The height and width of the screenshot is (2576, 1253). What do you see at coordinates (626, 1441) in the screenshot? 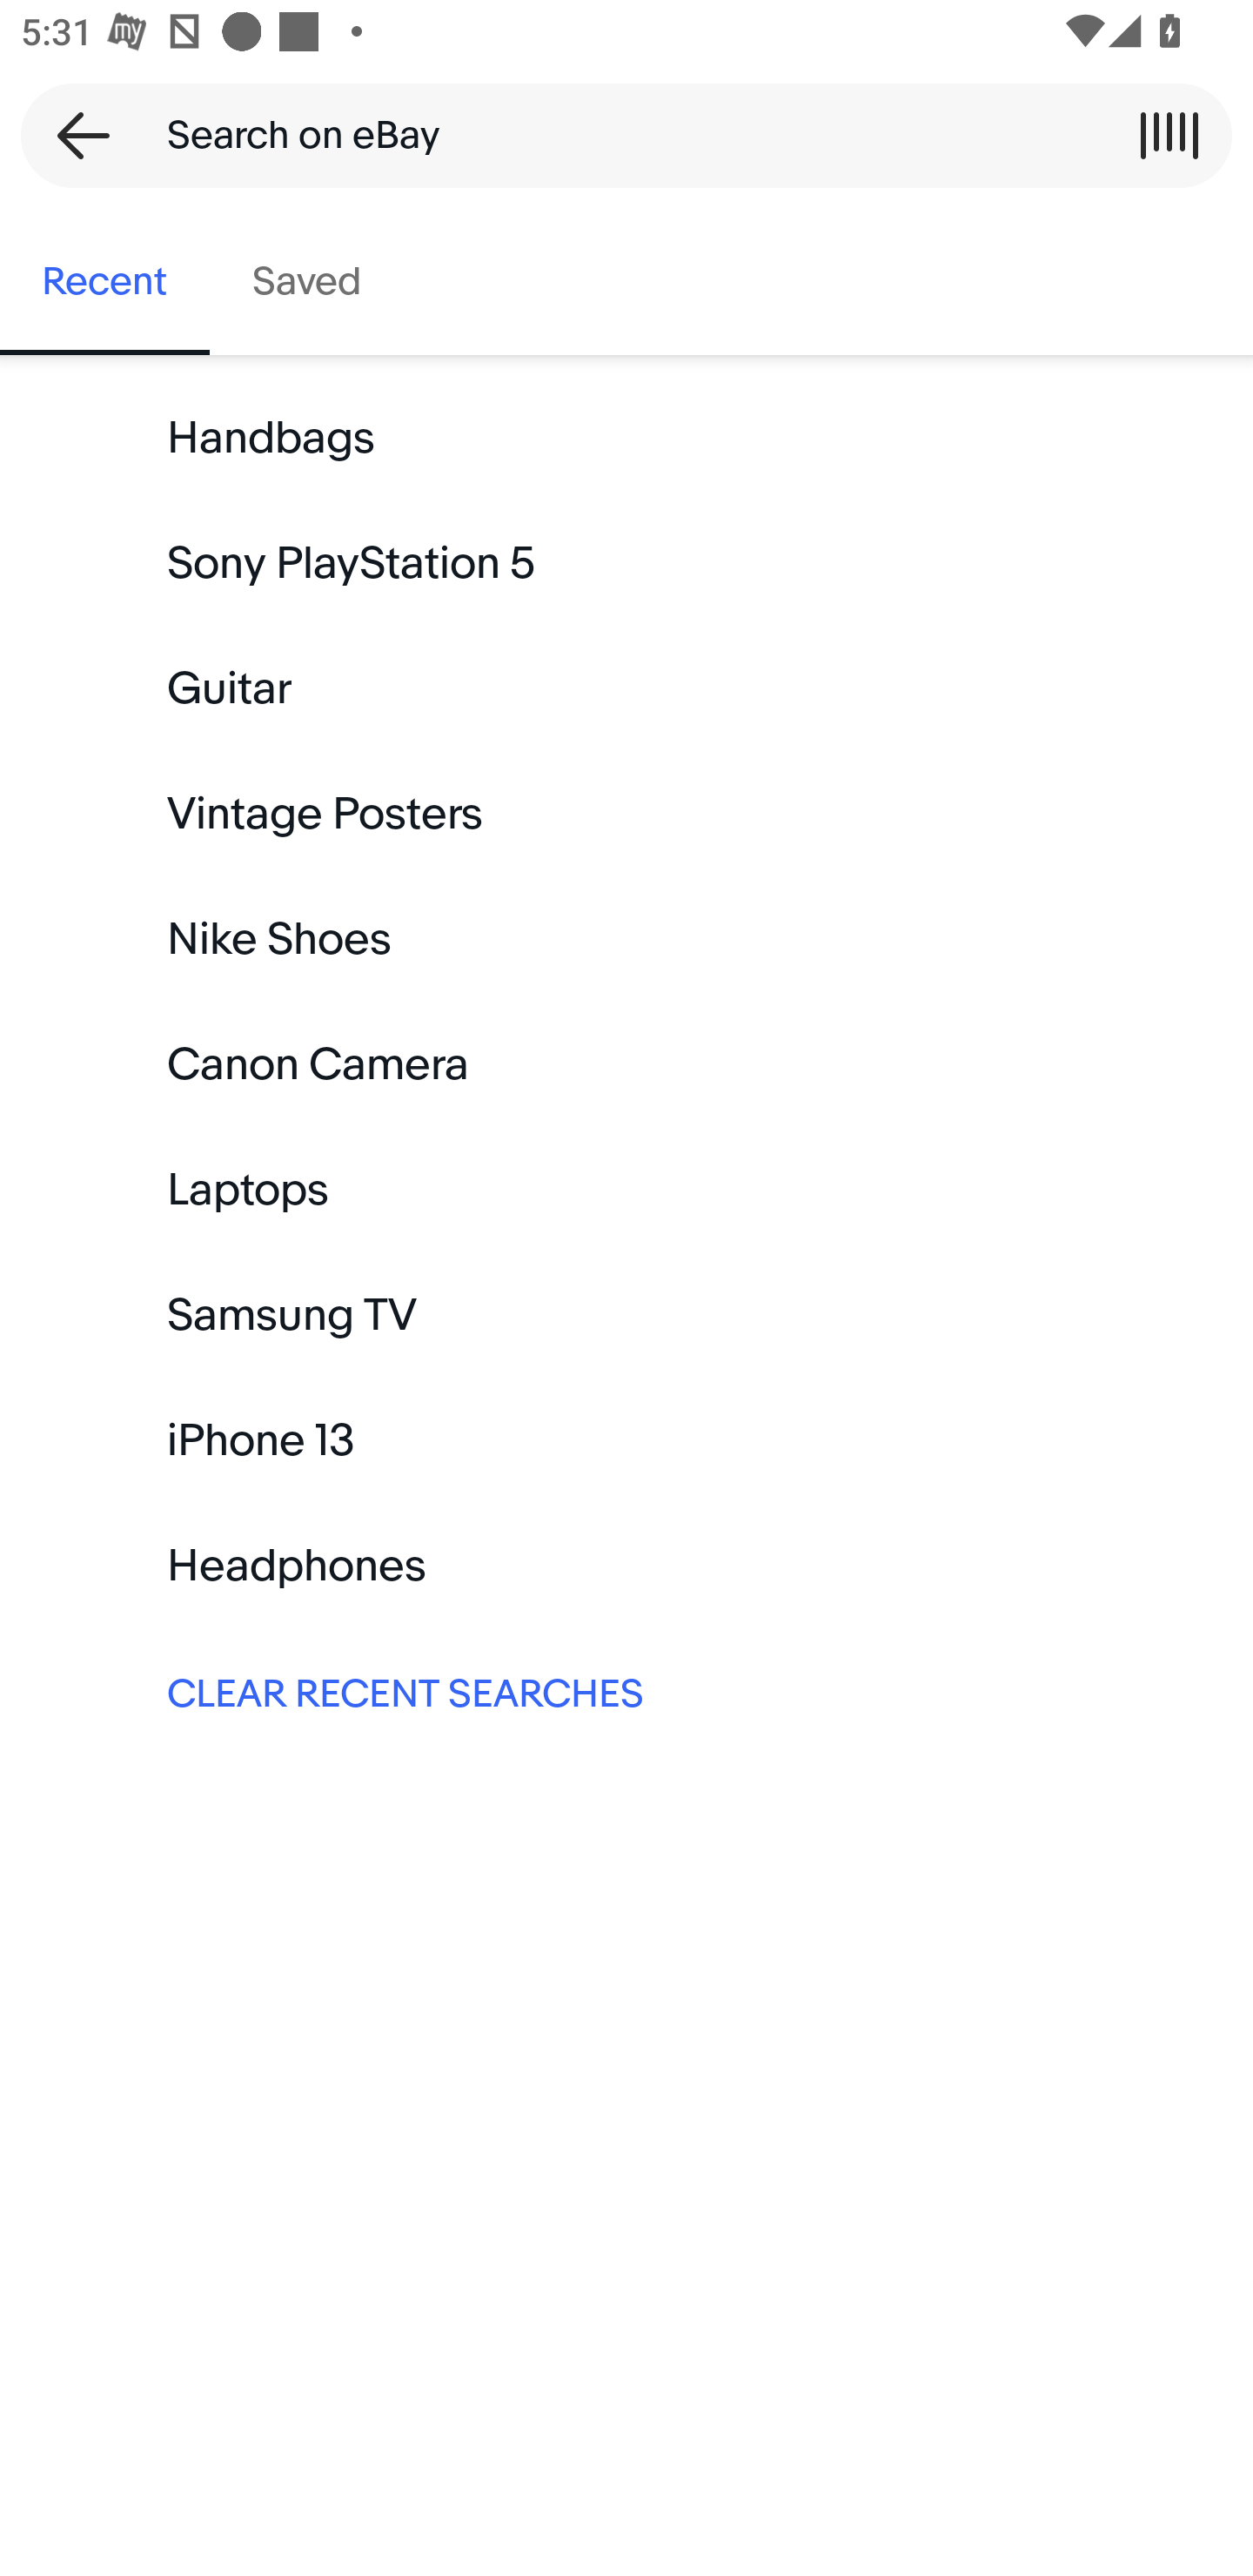
I see `iPhone 13 Keyword search iPhone 13:` at bounding box center [626, 1441].